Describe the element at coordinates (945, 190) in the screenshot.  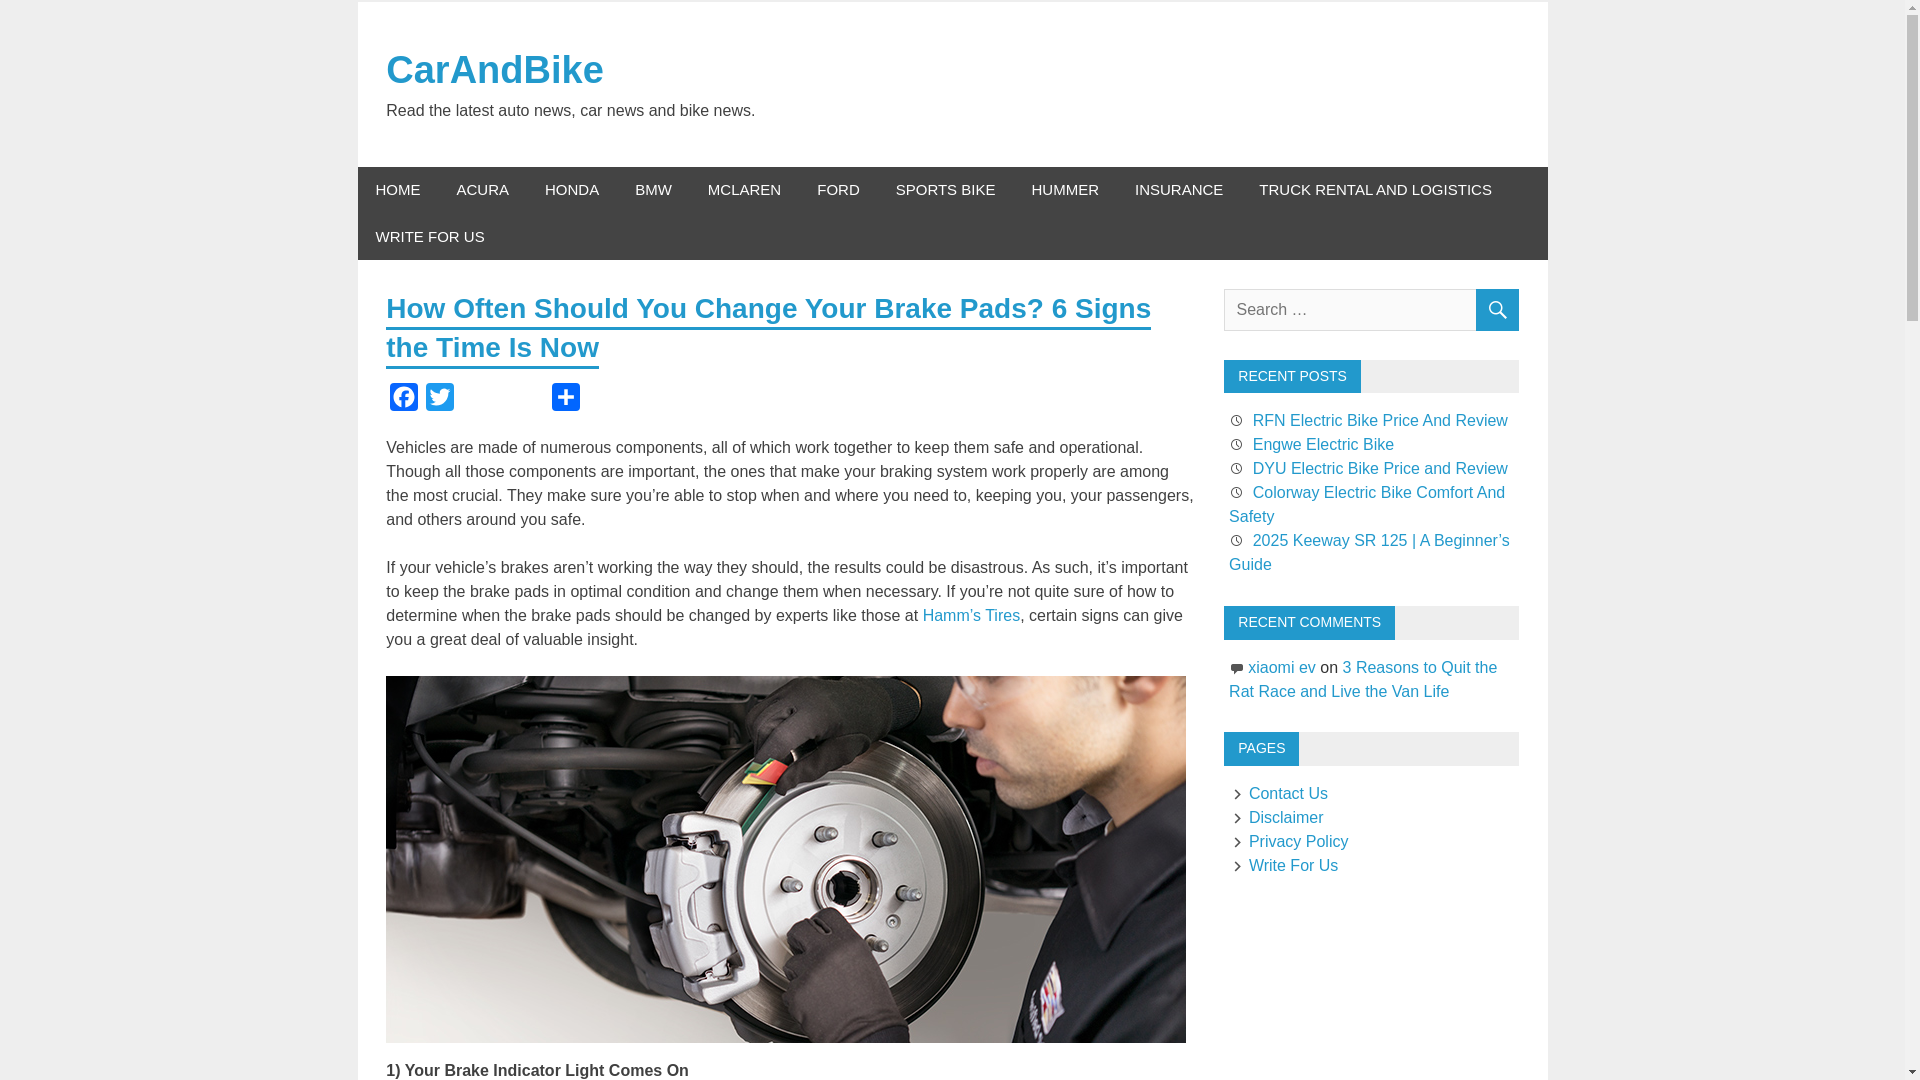
I see `SPORTS BIKE` at that location.